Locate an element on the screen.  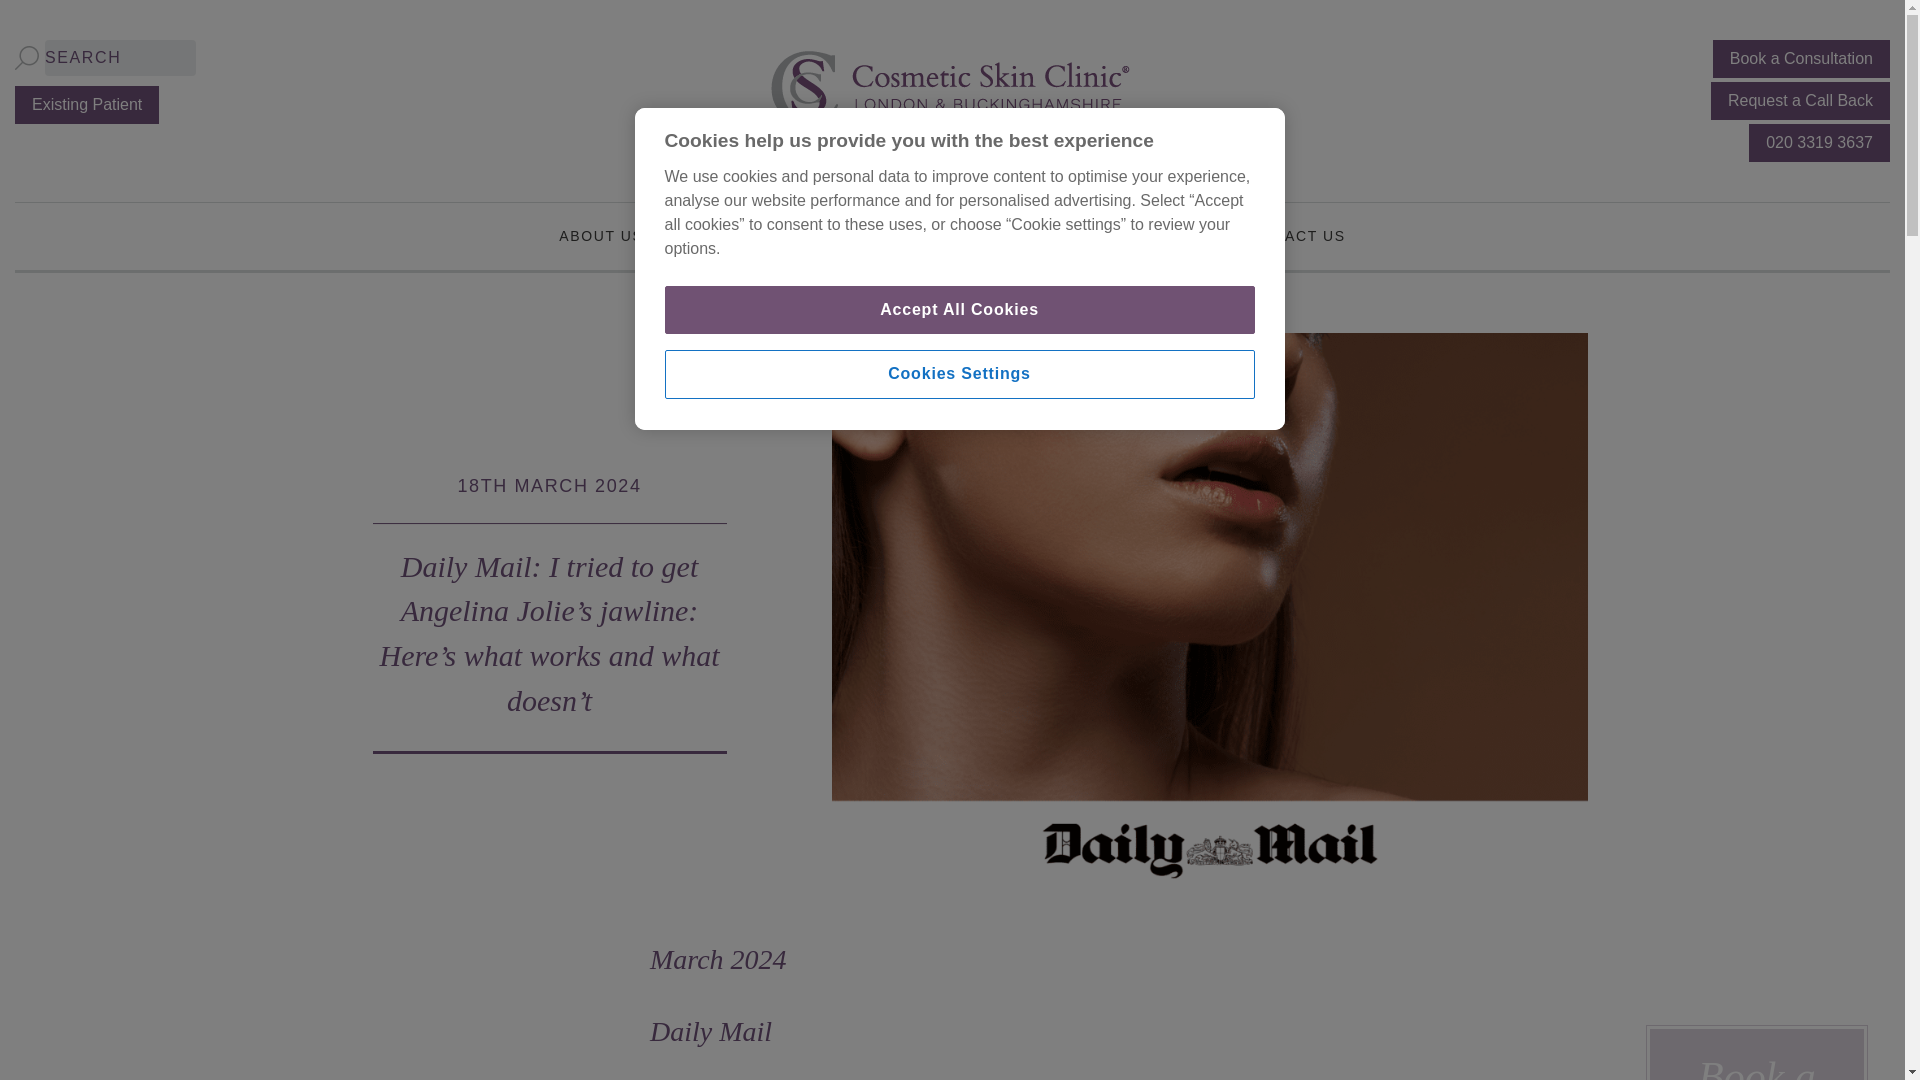
About Us is located at coordinates (600, 236).